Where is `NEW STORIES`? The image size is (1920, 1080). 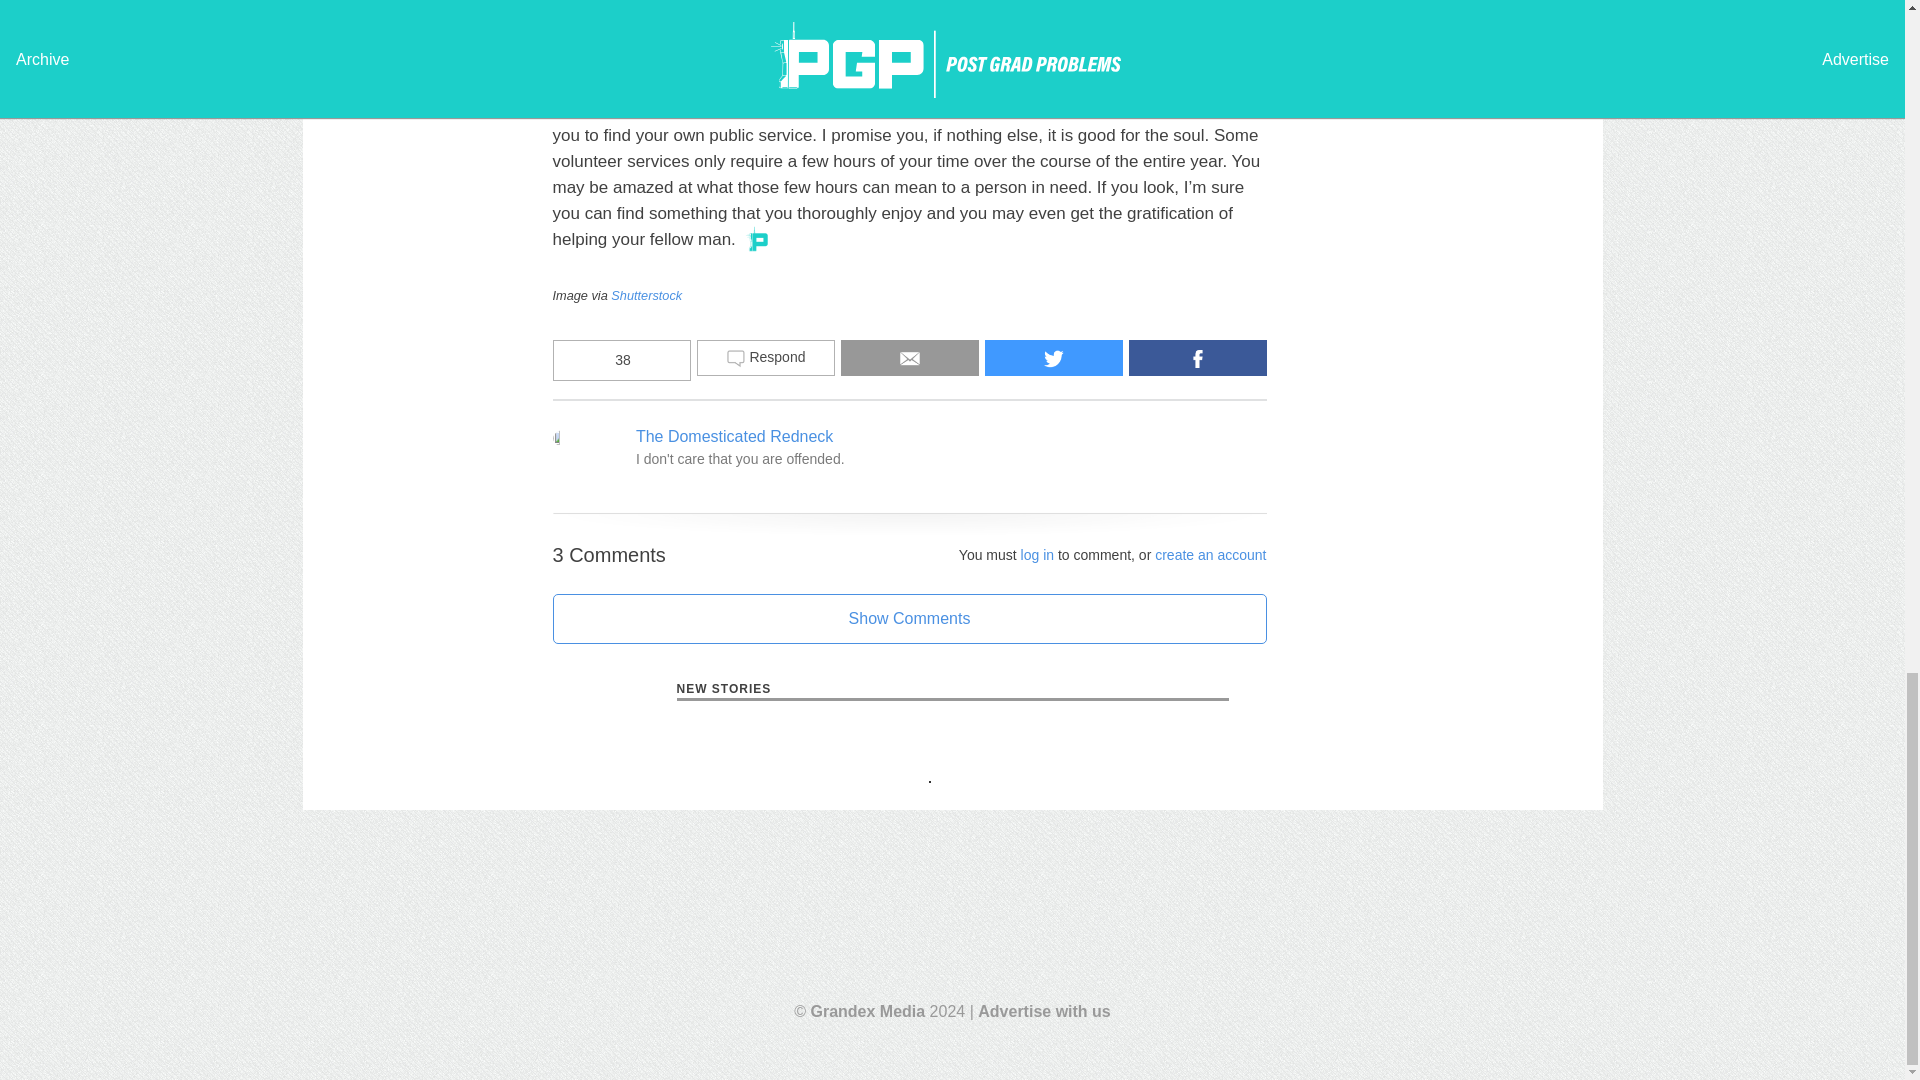
NEW STORIES is located at coordinates (952, 690).